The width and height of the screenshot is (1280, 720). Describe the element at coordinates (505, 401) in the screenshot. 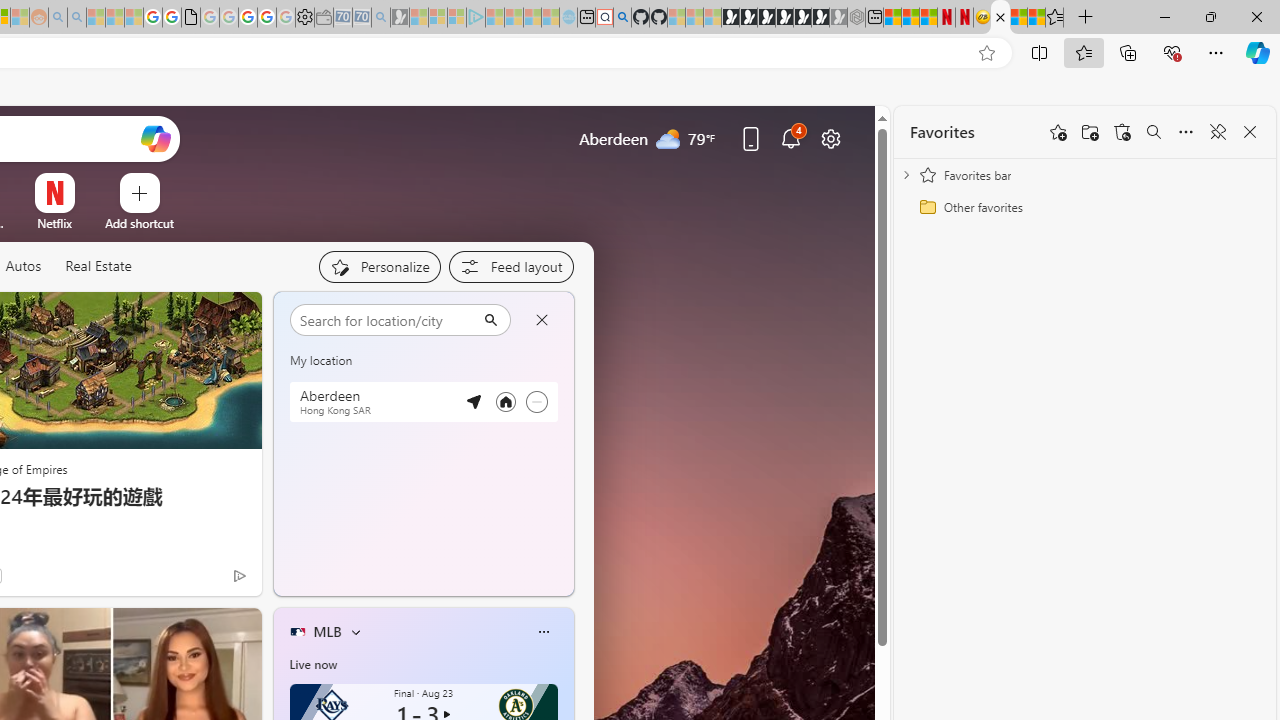

I see `Set as your primary location` at that location.